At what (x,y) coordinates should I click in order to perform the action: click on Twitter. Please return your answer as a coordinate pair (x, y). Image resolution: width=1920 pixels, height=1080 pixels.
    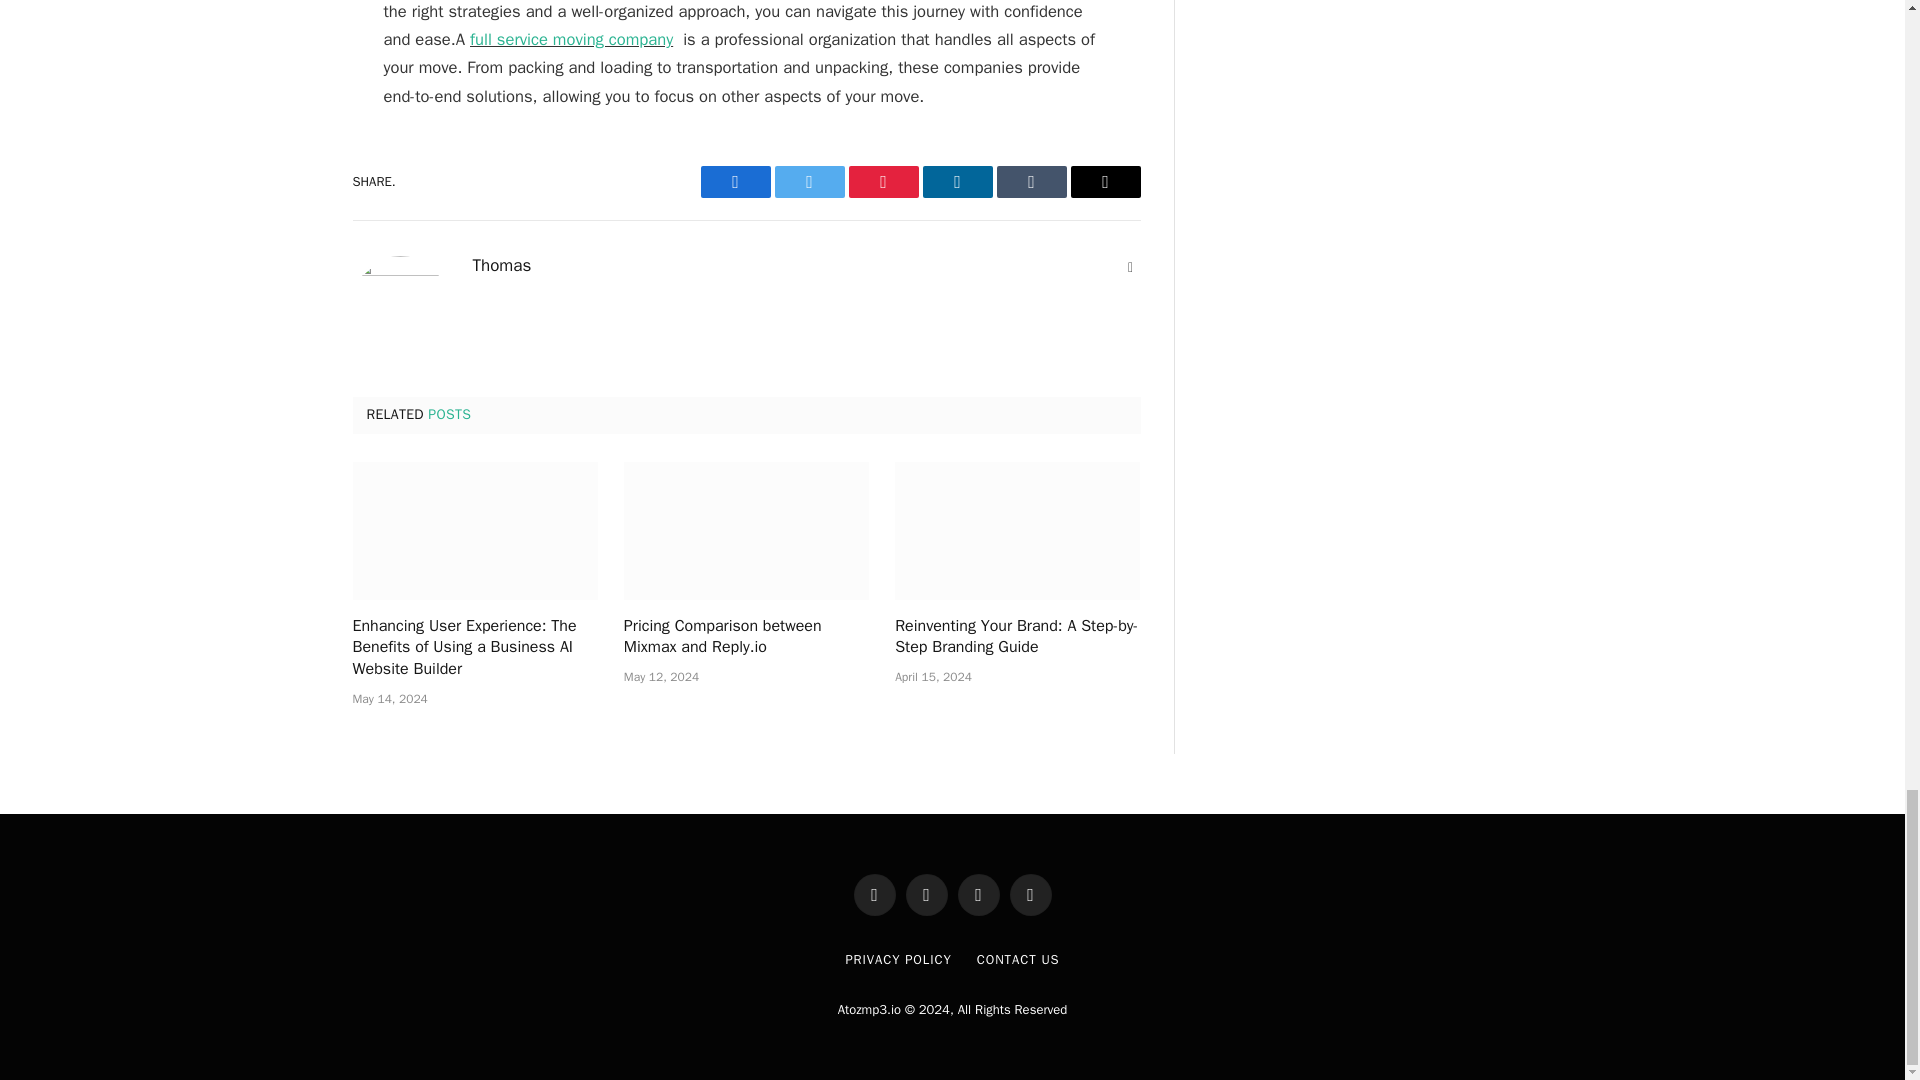
    Looking at the image, I should click on (808, 182).